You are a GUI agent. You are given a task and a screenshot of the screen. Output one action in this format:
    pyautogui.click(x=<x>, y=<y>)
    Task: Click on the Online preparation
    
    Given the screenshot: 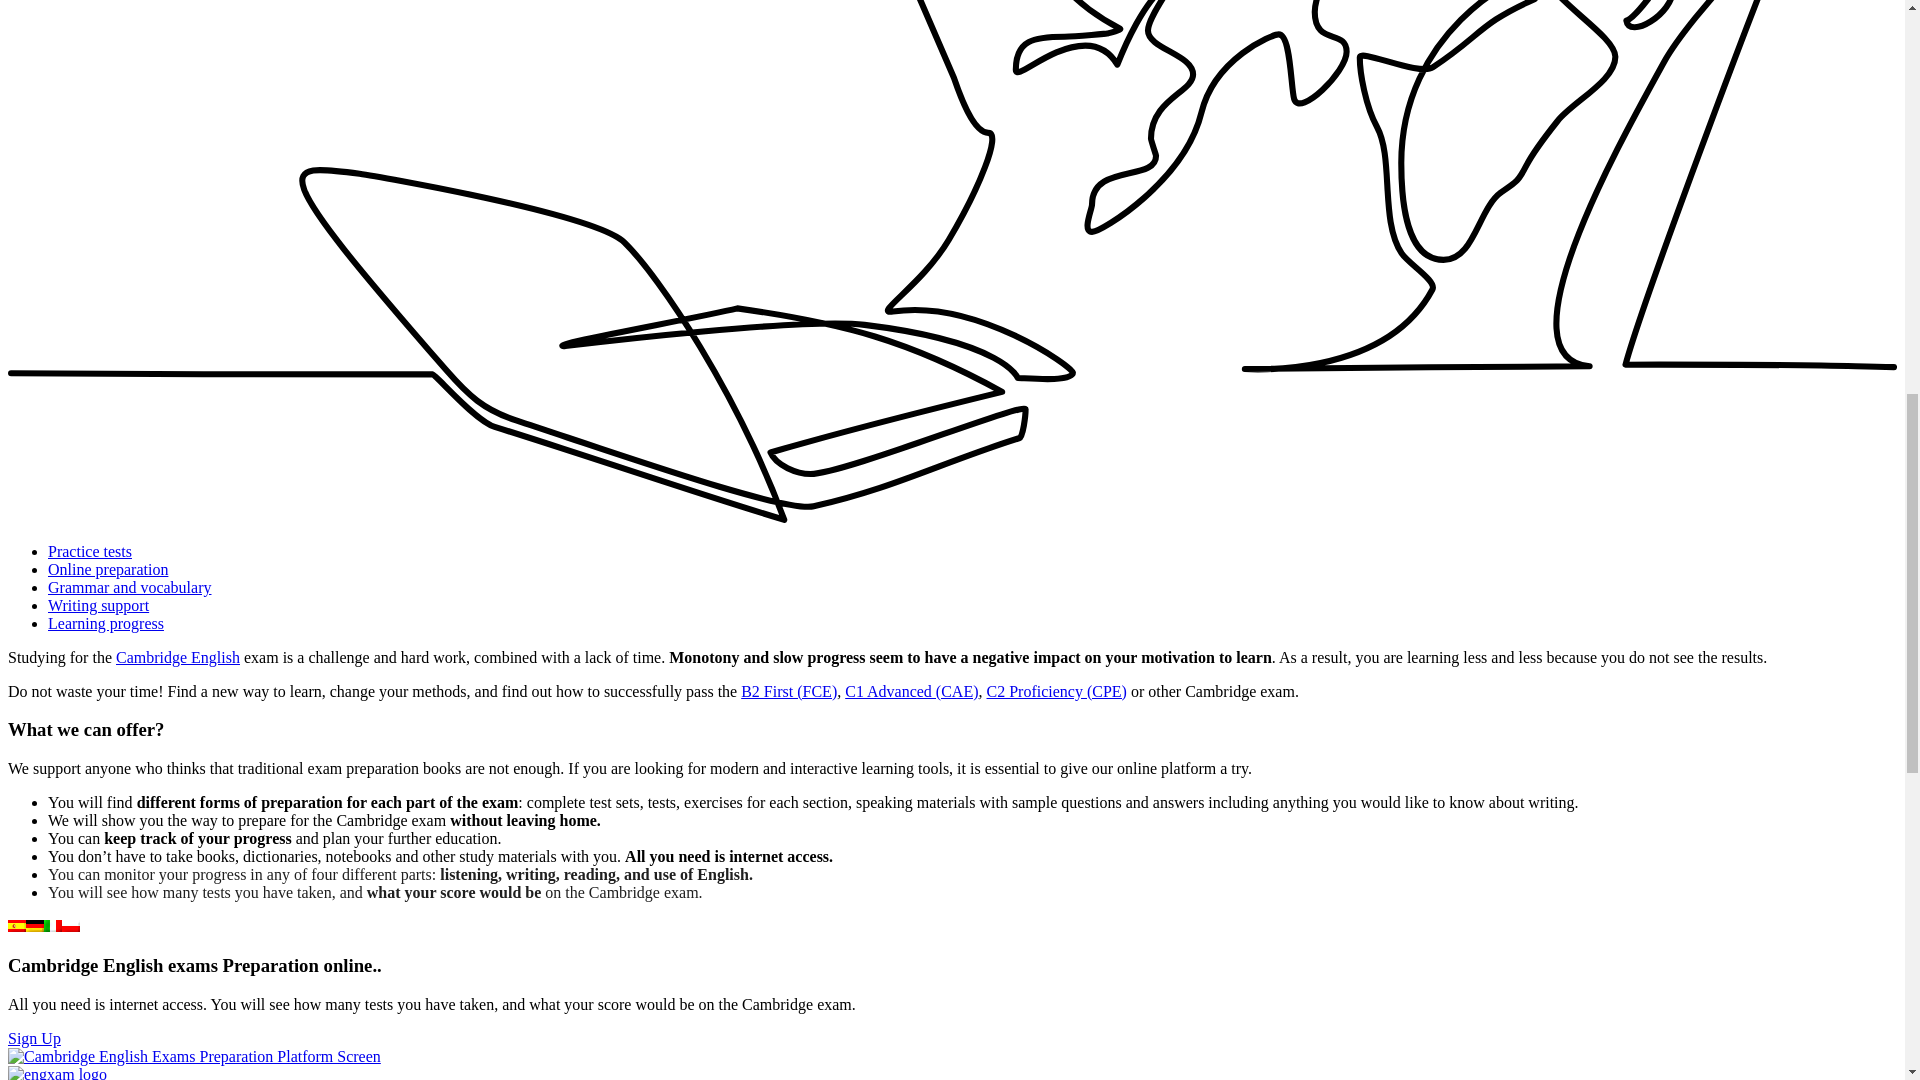 What is the action you would take?
    pyautogui.click(x=108, y=568)
    